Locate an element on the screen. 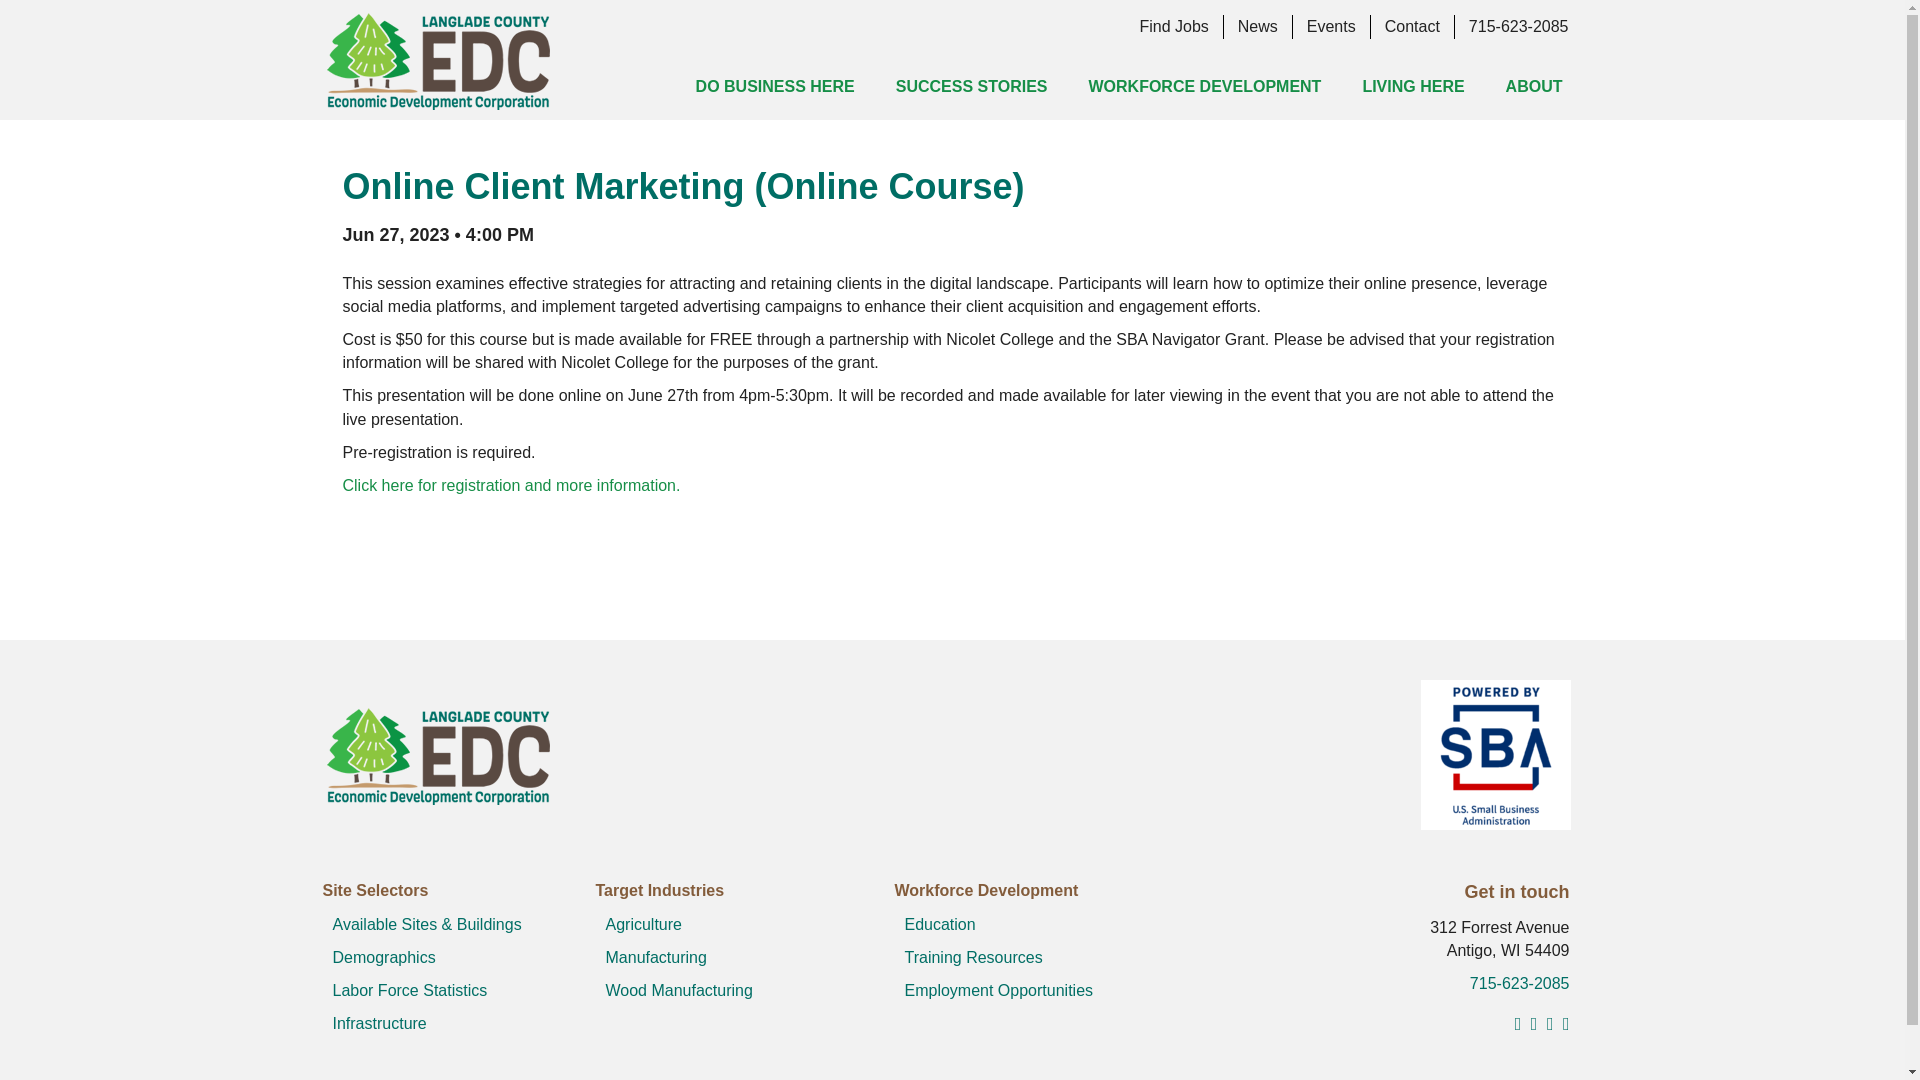 The image size is (1920, 1080). Events is located at coordinates (1331, 26).